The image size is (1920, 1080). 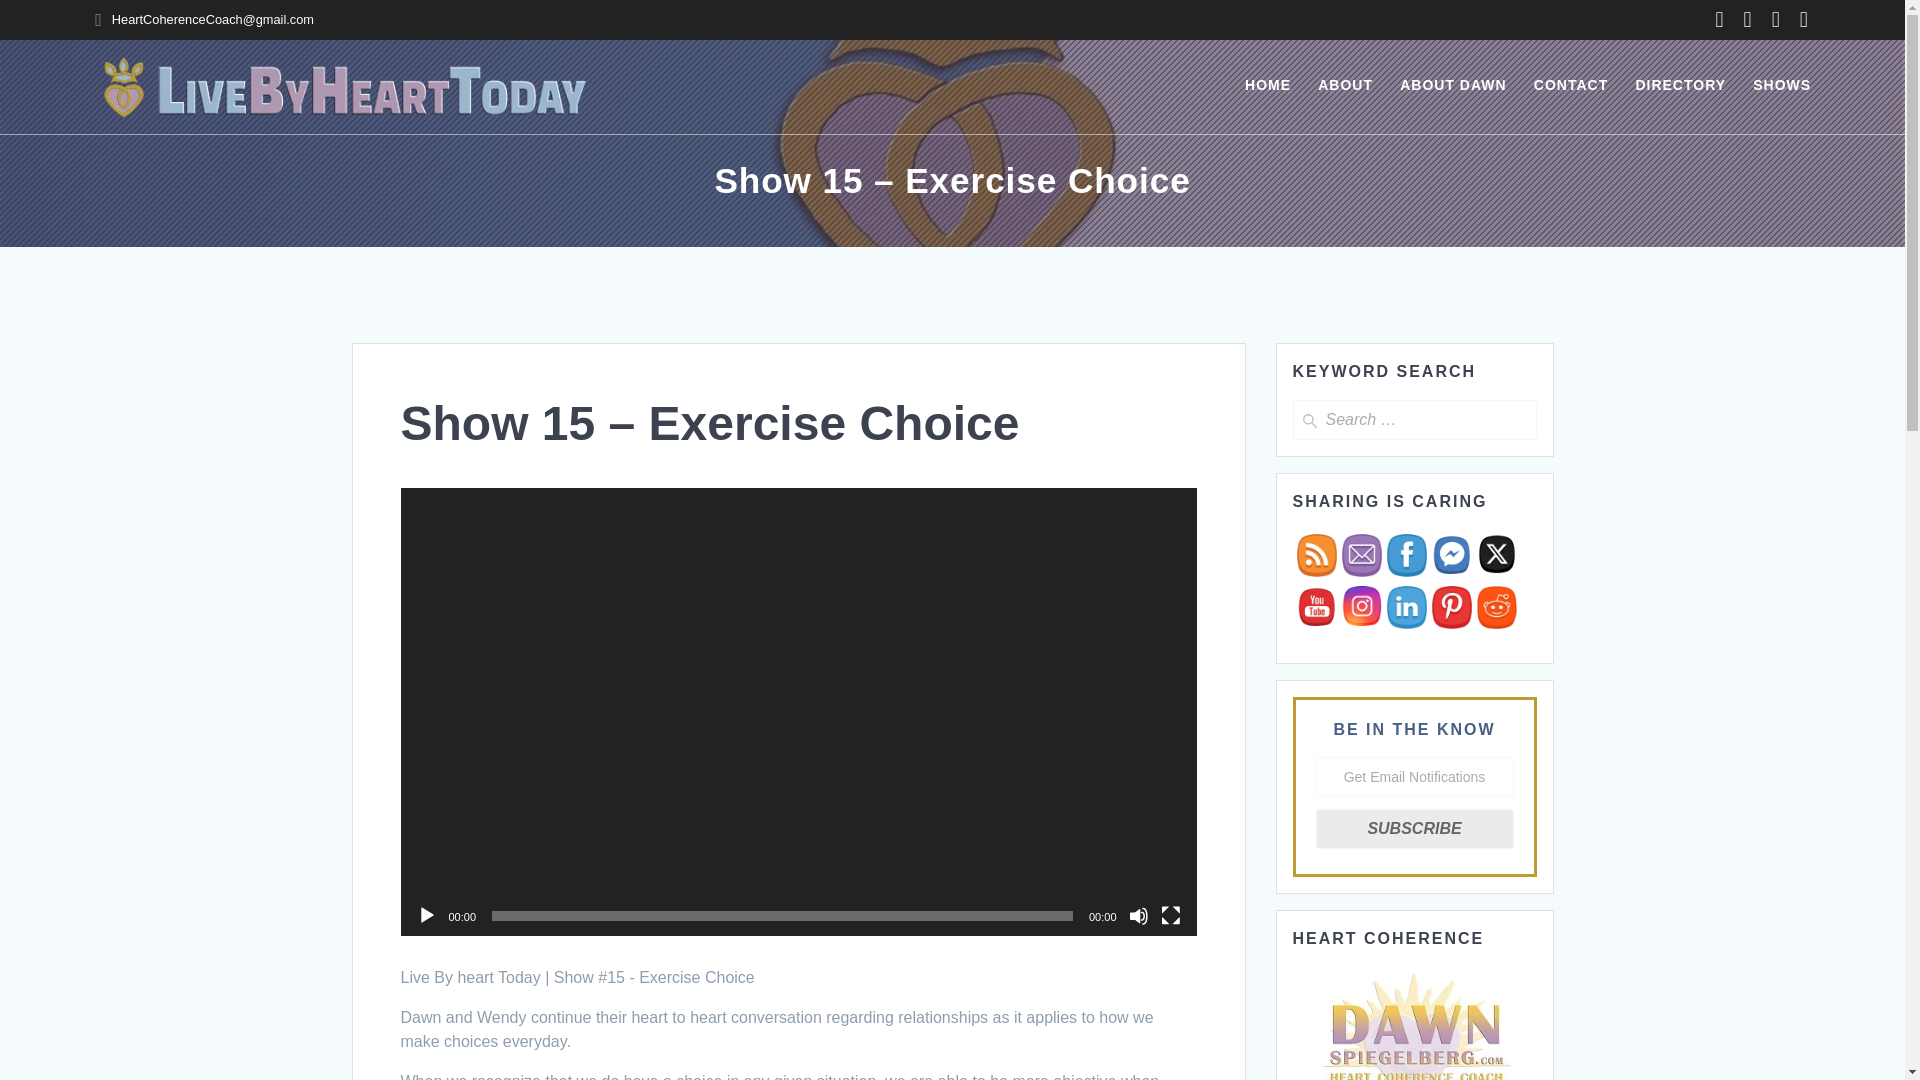 What do you see at coordinates (1362, 554) in the screenshot?
I see `Subscribe` at bounding box center [1362, 554].